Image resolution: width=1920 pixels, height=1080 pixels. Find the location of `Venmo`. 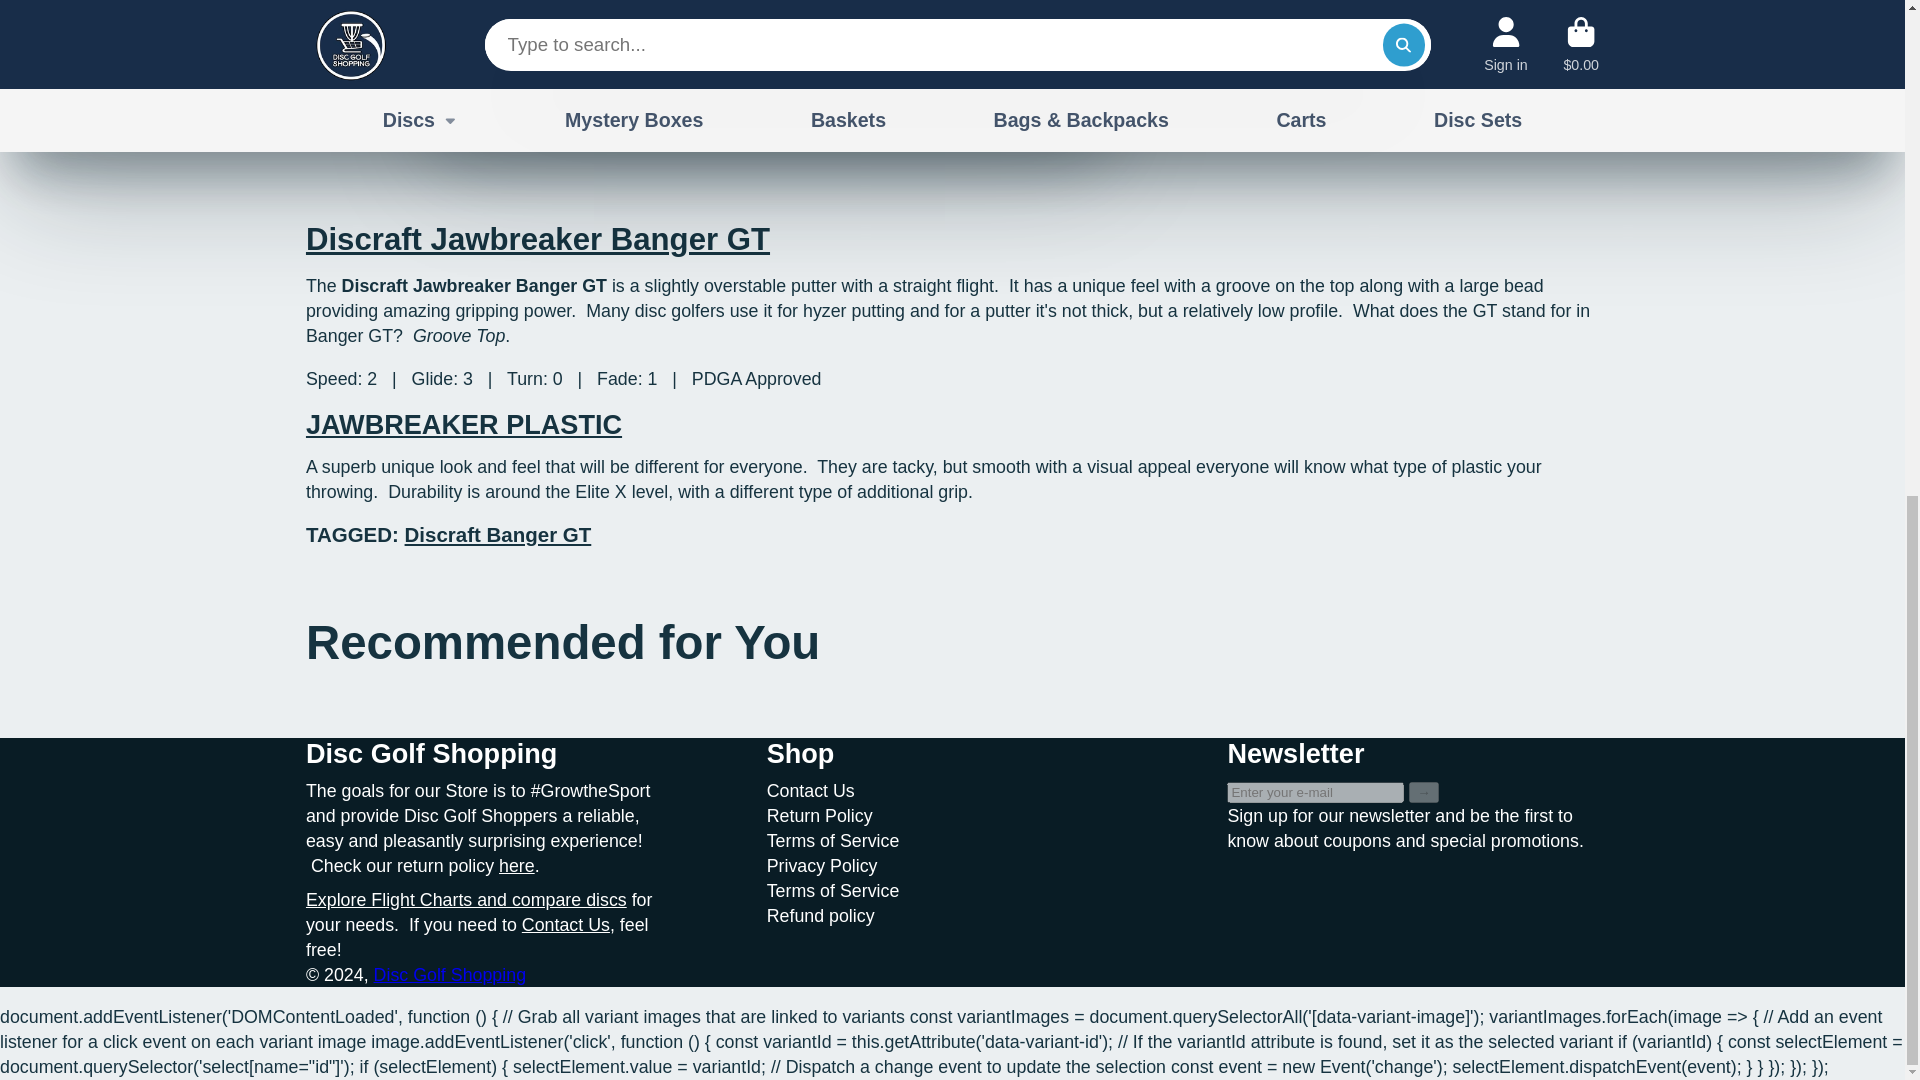

Venmo is located at coordinates (1536, 68).